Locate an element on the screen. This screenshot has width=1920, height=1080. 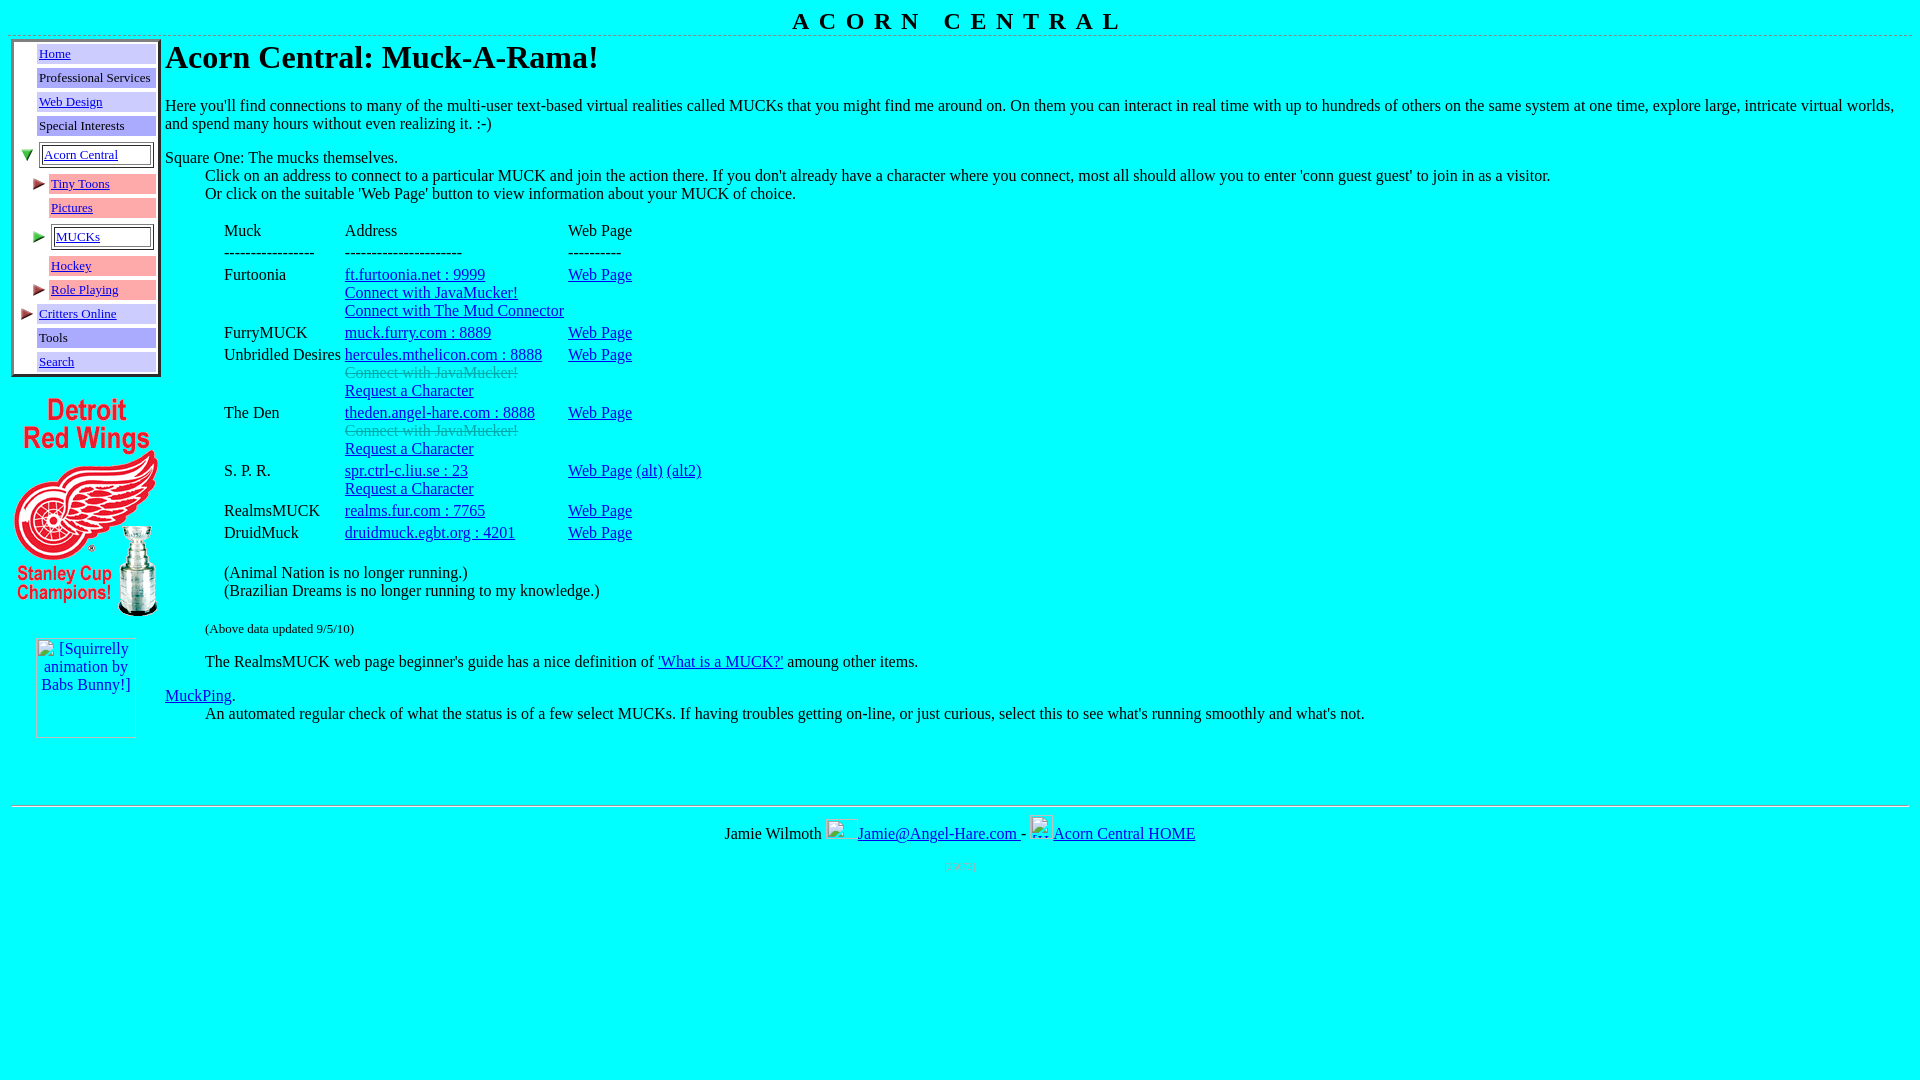
Critters Online is located at coordinates (78, 312).